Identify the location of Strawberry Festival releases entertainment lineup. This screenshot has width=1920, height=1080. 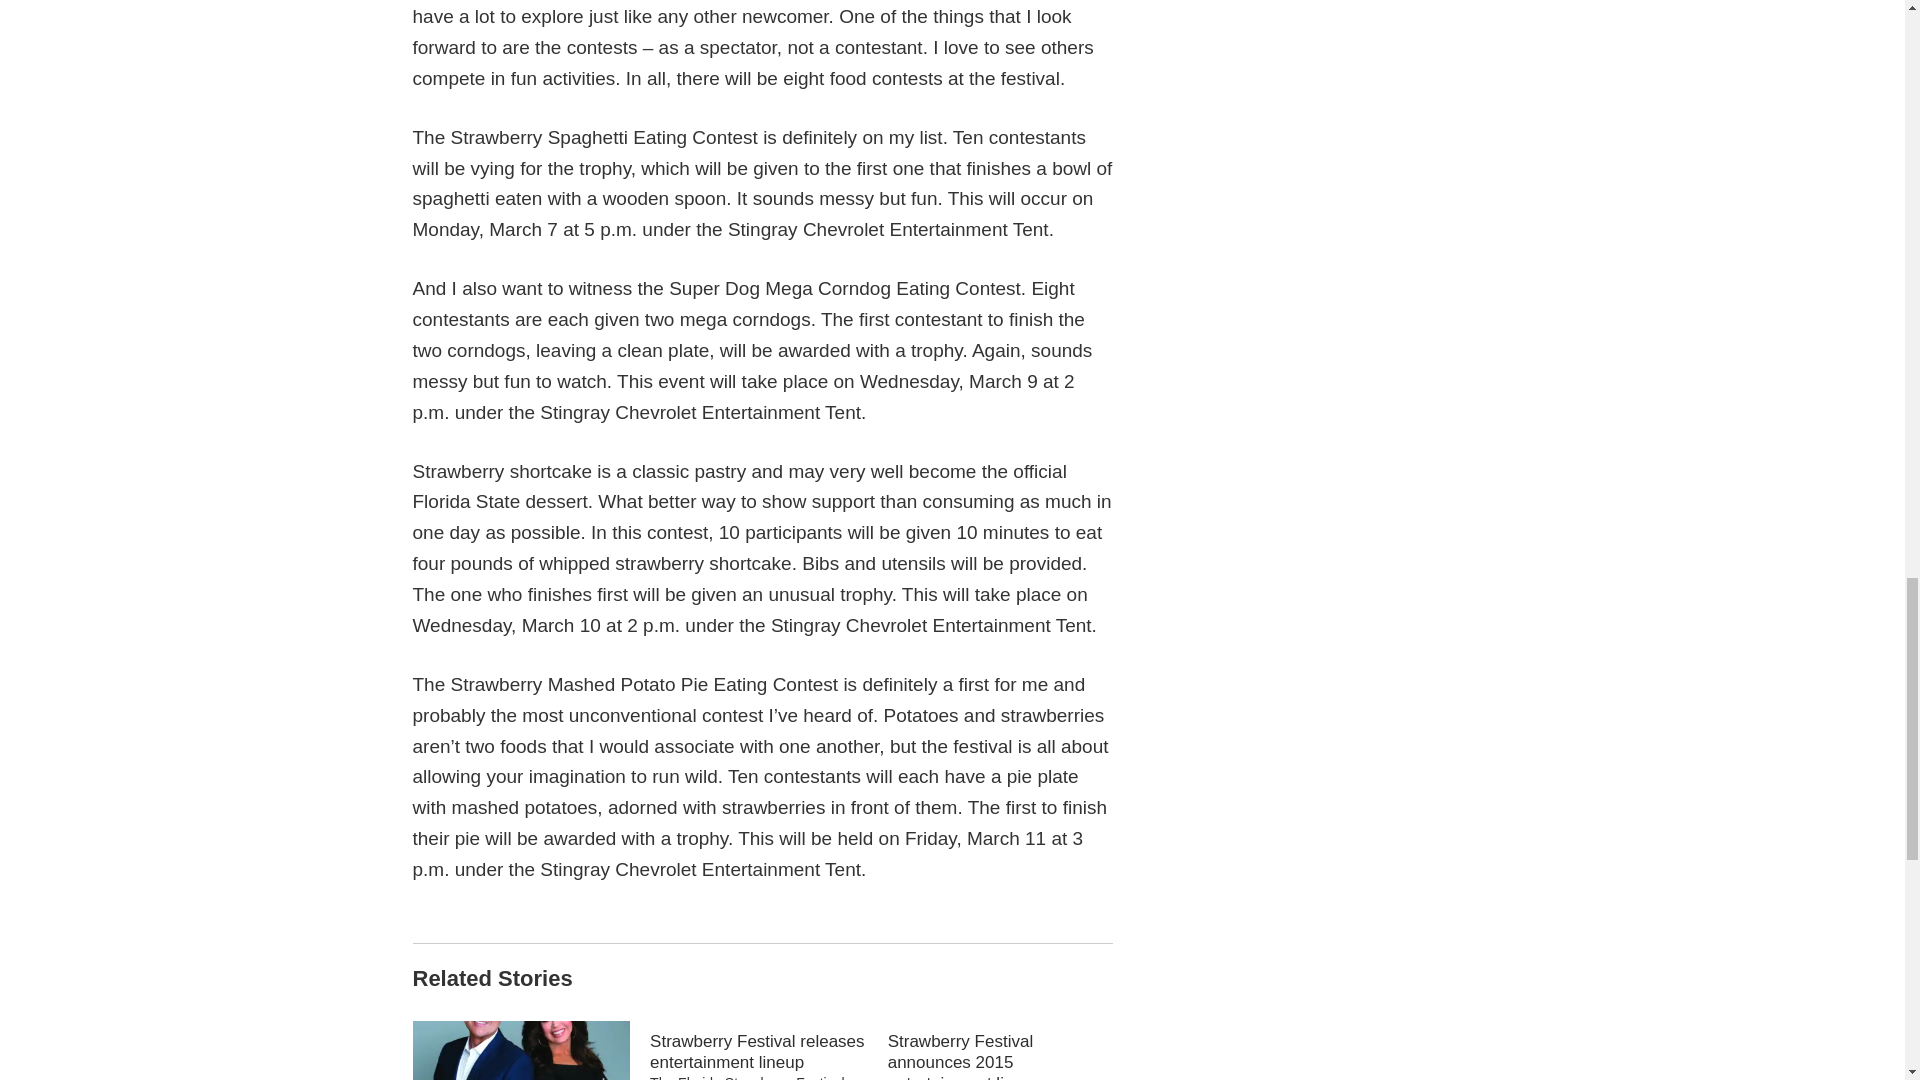
(768, 1050).